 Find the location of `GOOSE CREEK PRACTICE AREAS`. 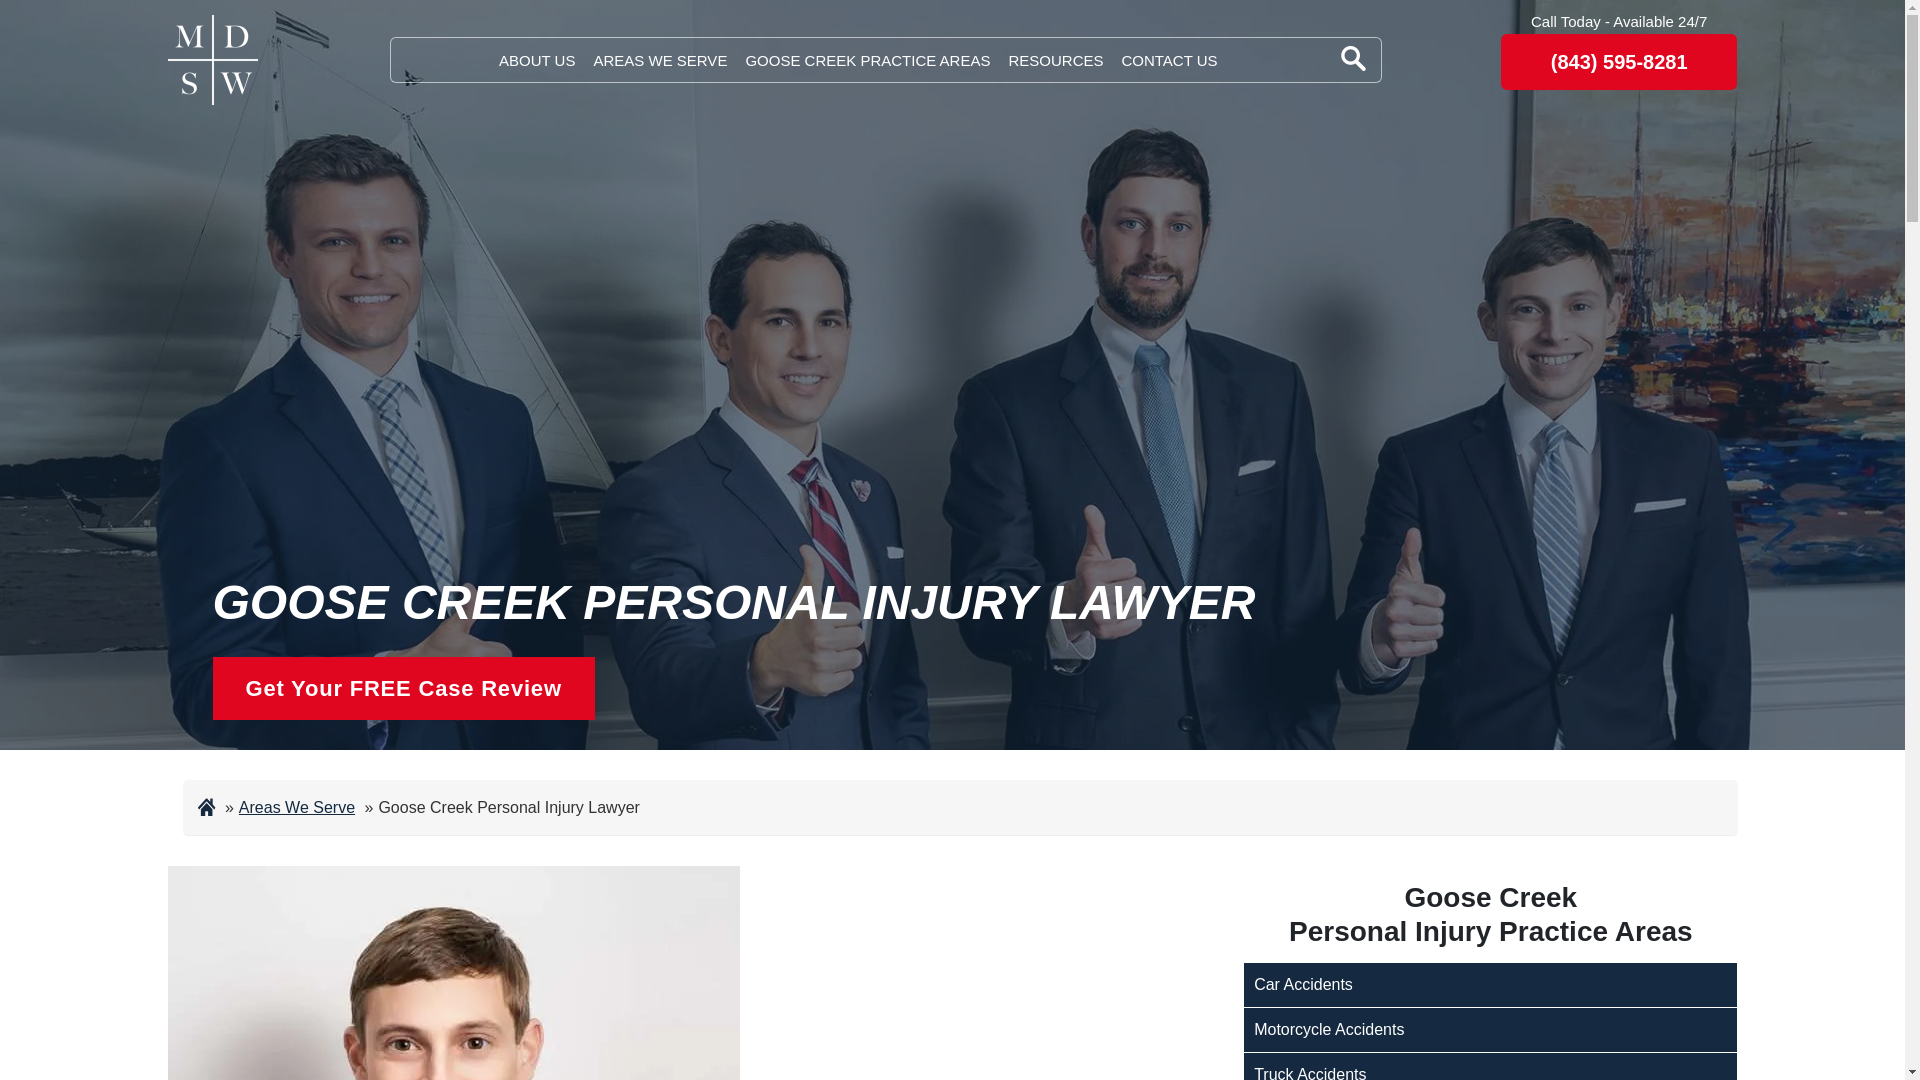

GOOSE CREEK PRACTICE AREAS is located at coordinates (867, 60).